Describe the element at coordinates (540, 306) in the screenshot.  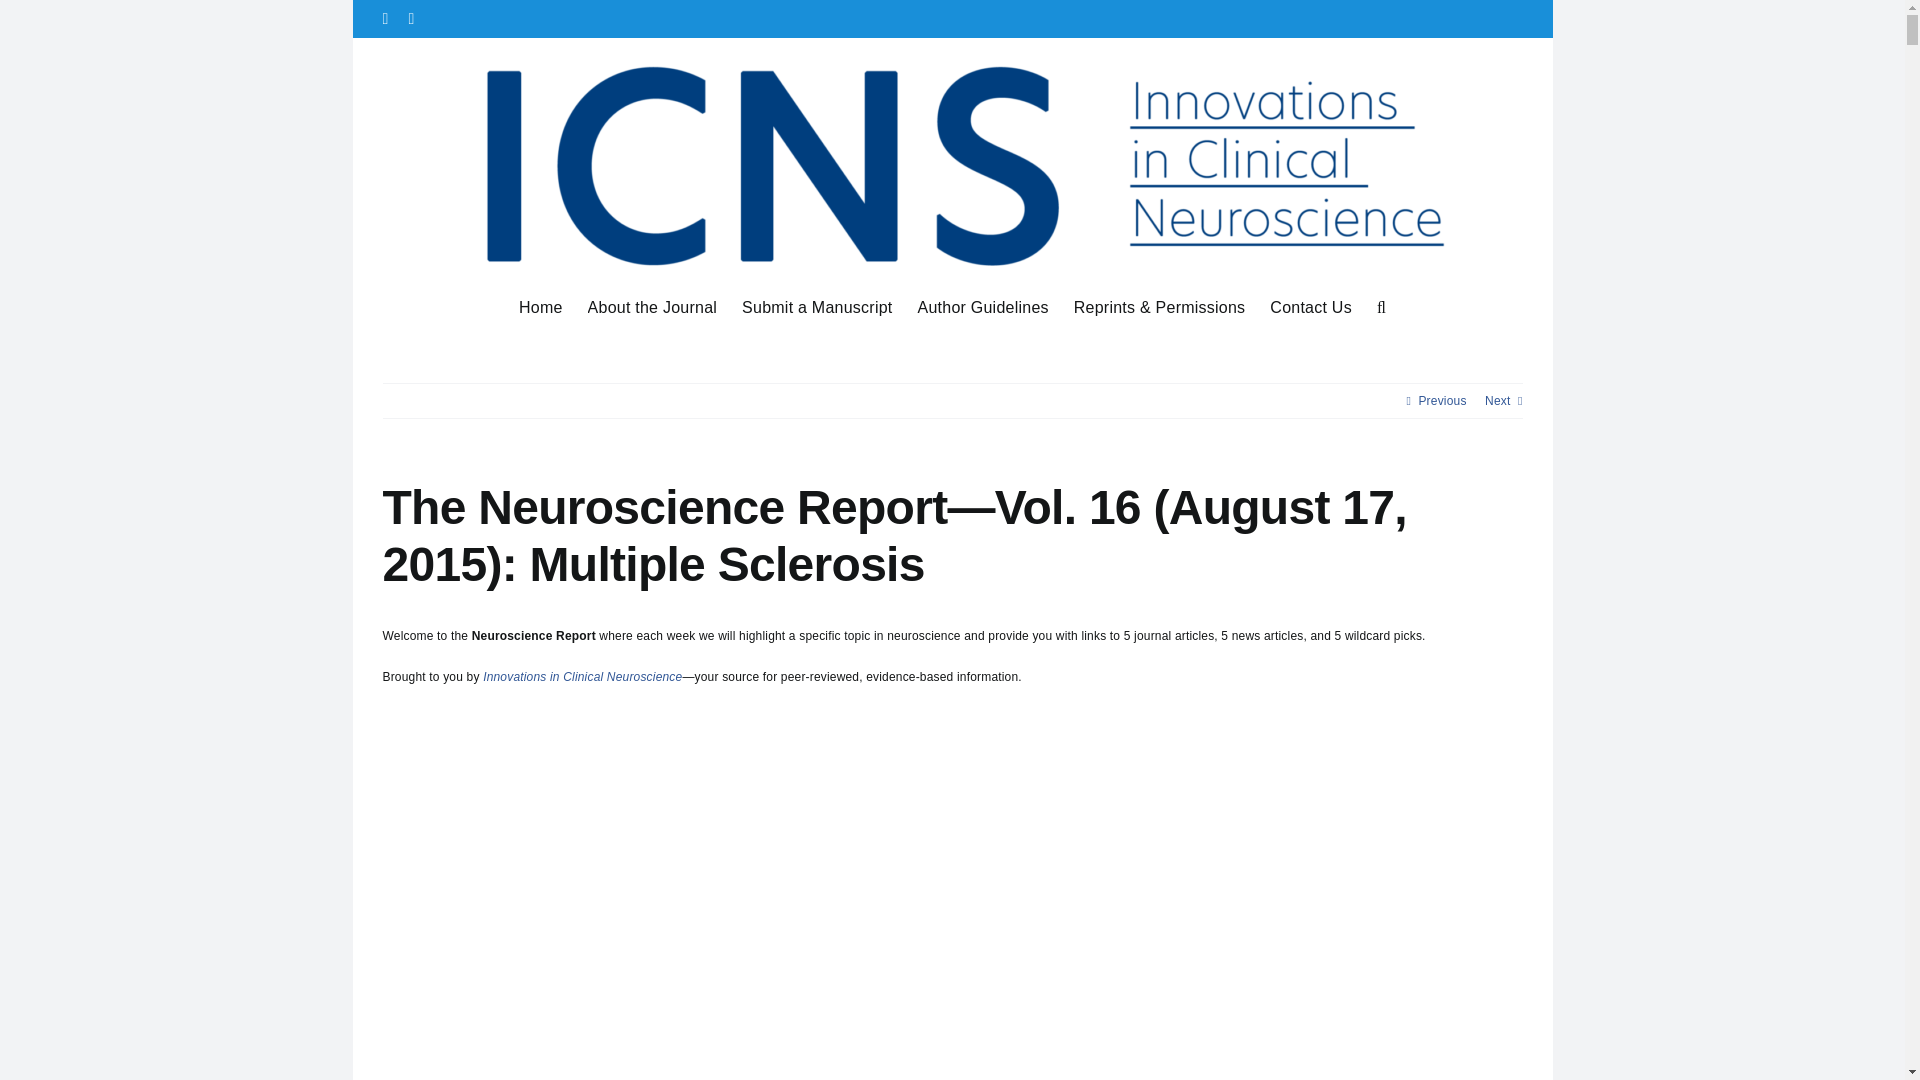
I see `Home` at that location.